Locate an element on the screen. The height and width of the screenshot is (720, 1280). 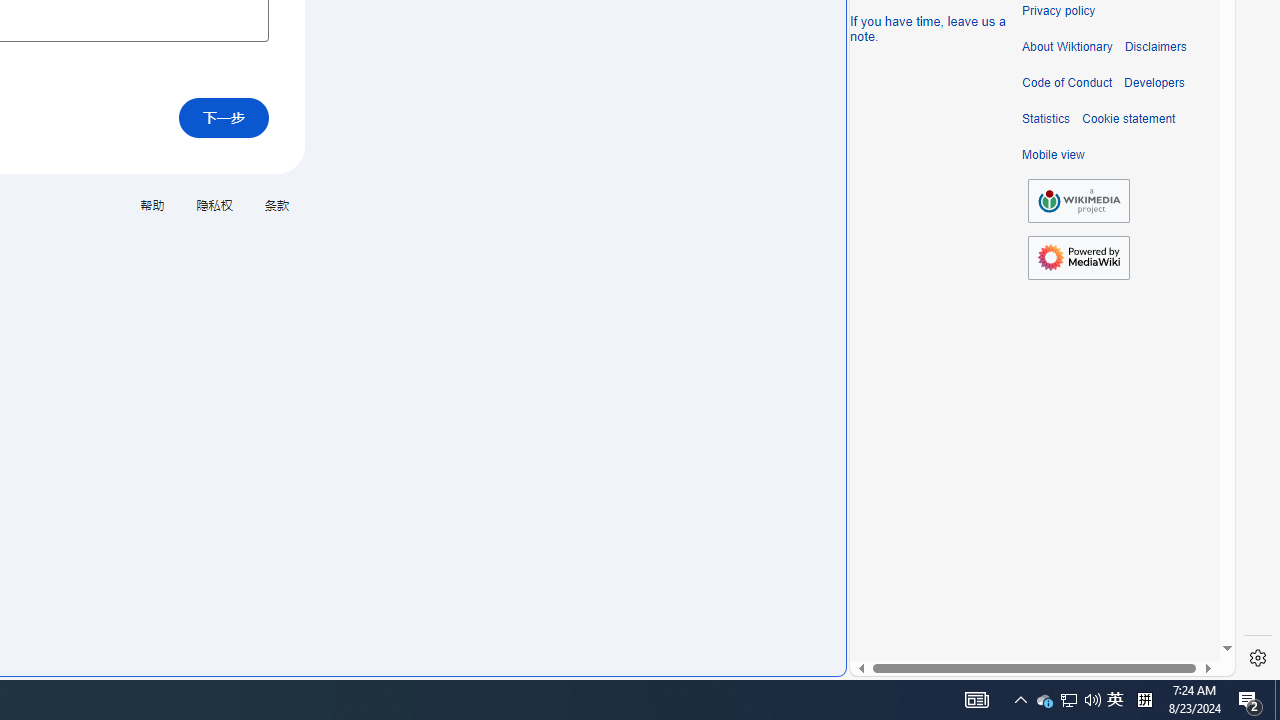
Cookie statement is located at coordinates (1128, 119).